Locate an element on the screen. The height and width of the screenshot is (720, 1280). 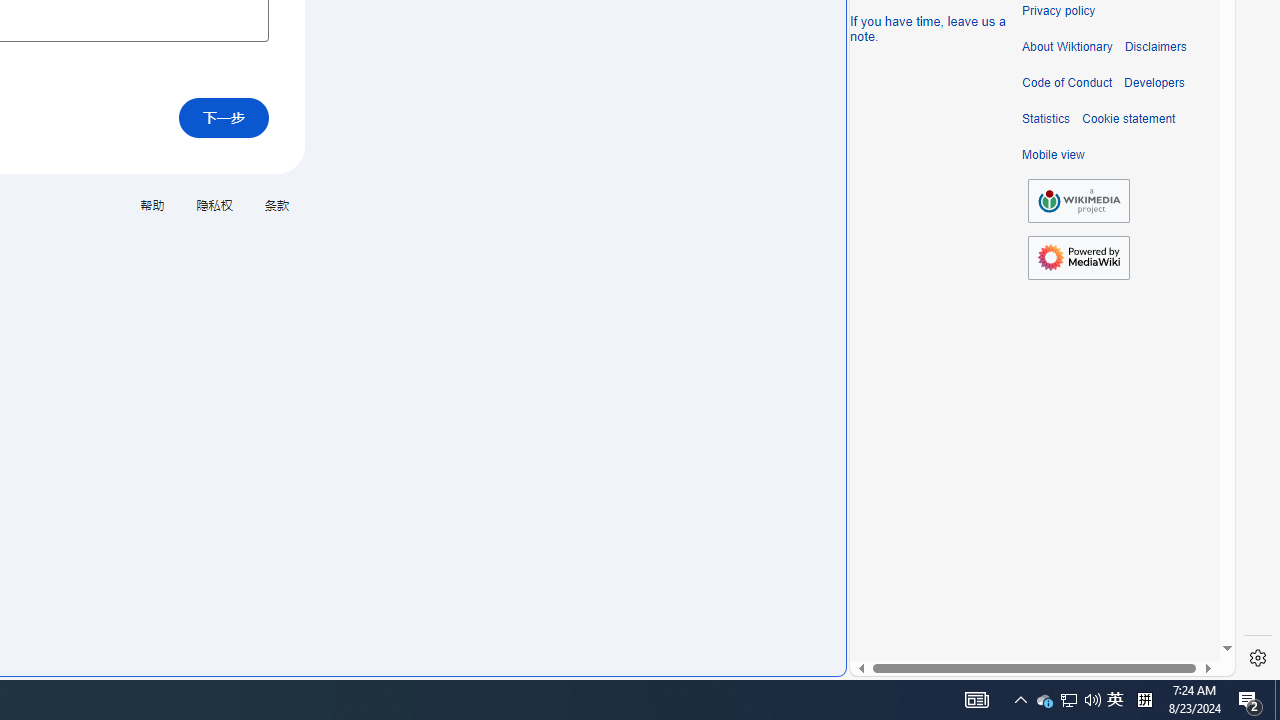
Cookie statement is located at coordinates (1128, 119).